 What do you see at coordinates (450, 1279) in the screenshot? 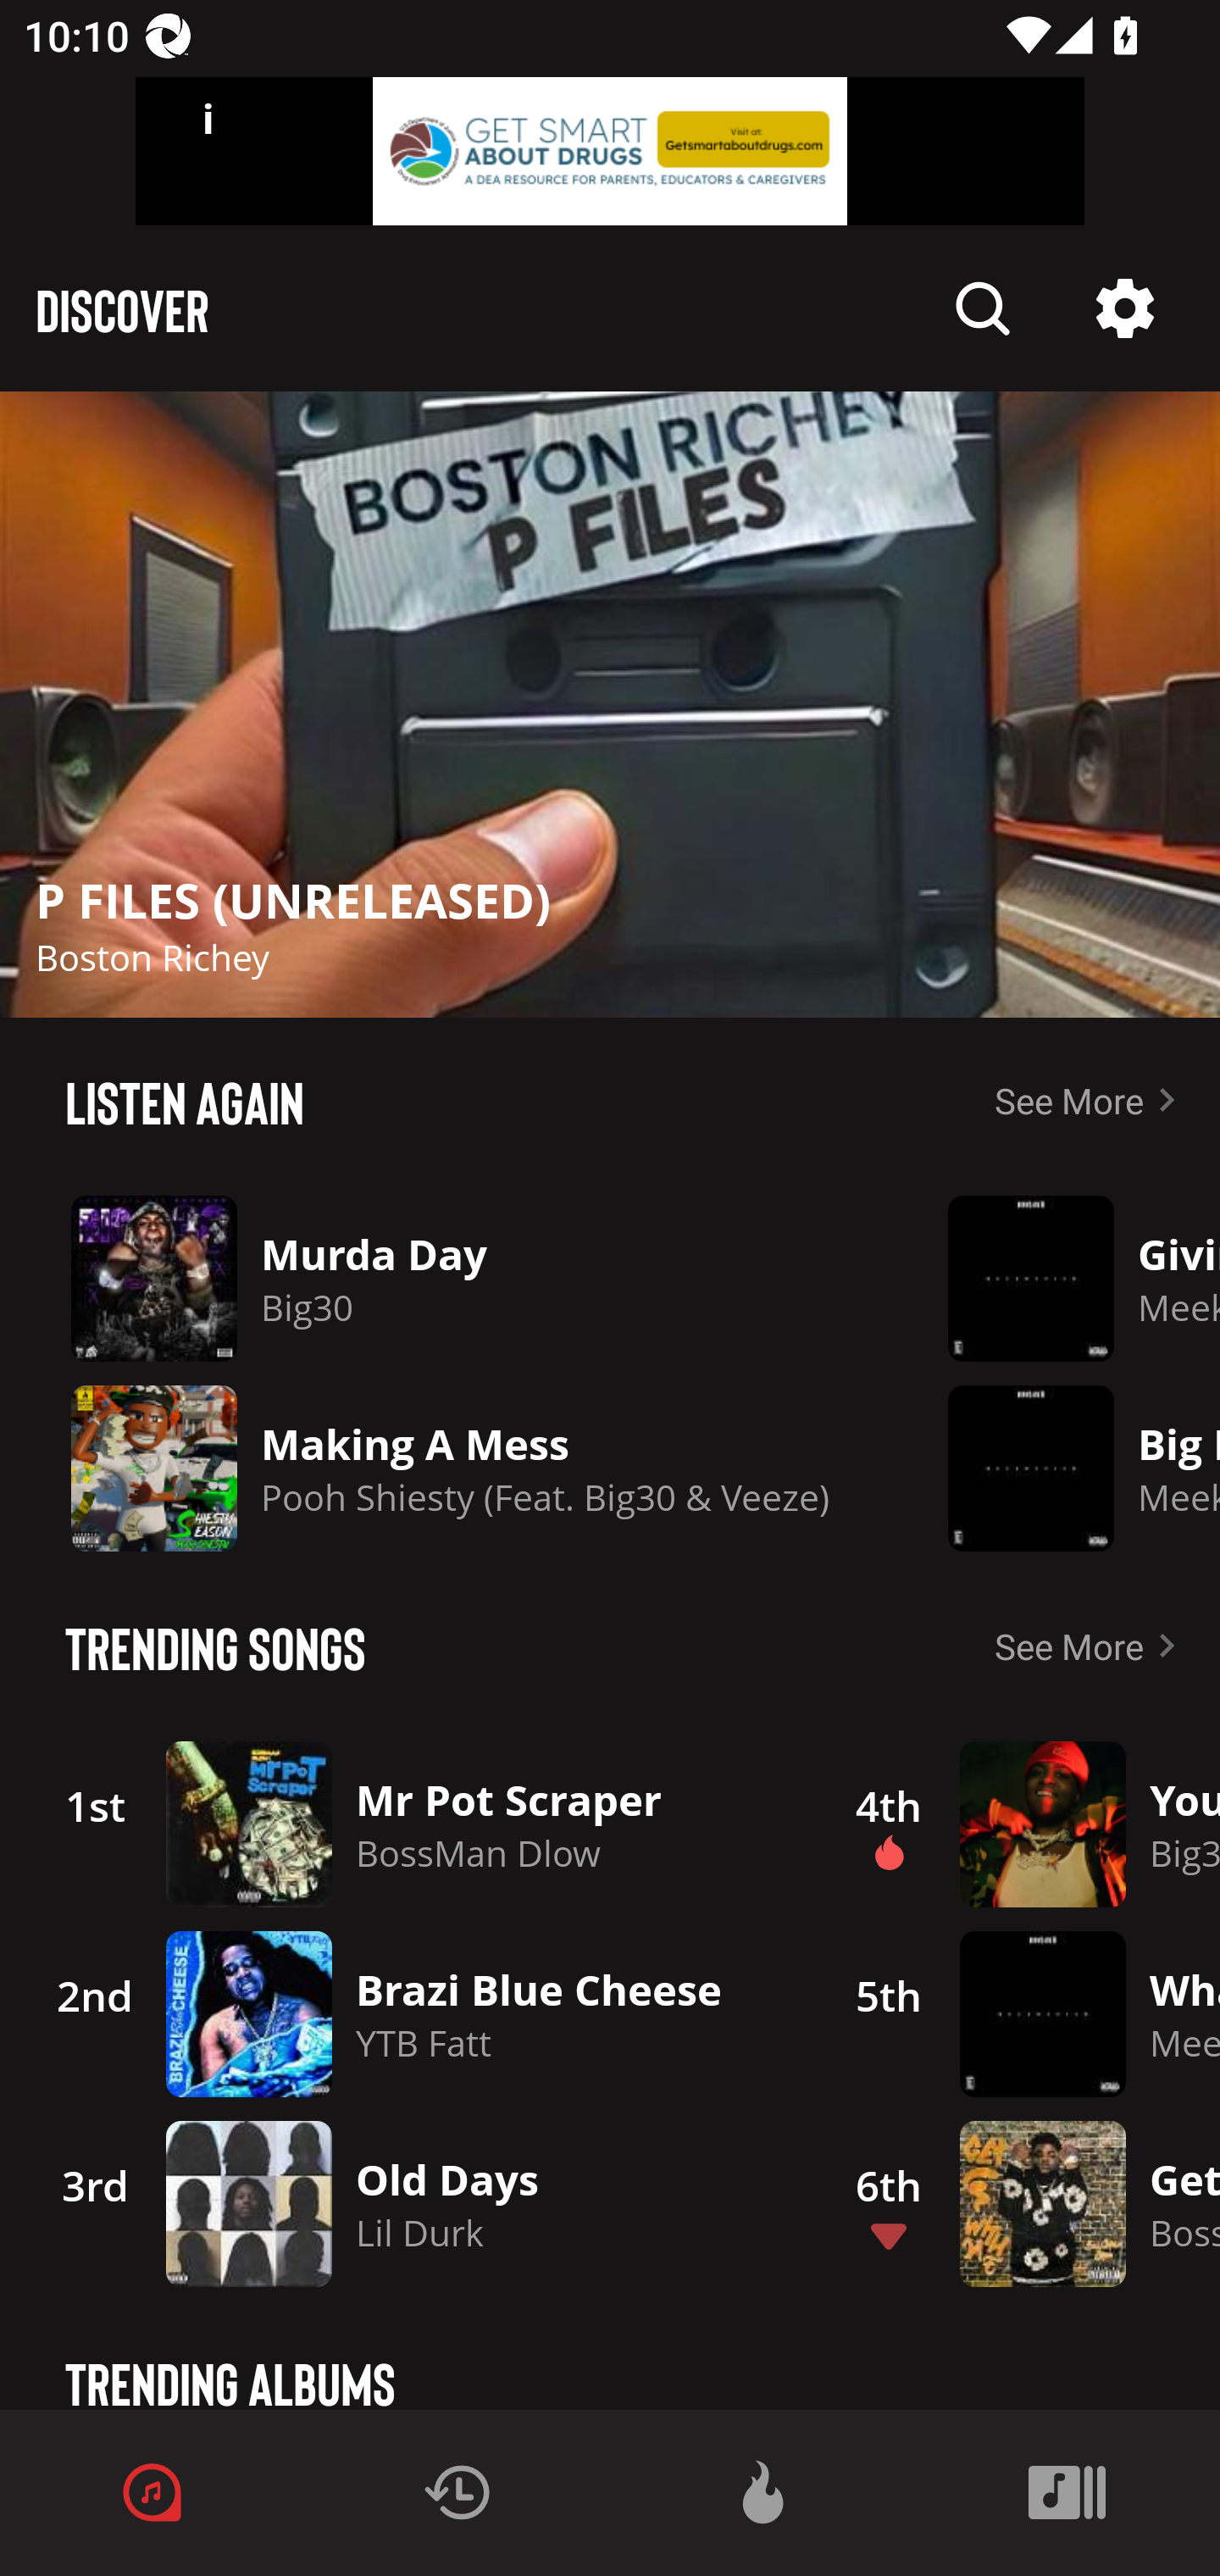
I see `Description Murda Day Big30` at bounding box center [450, 1279].